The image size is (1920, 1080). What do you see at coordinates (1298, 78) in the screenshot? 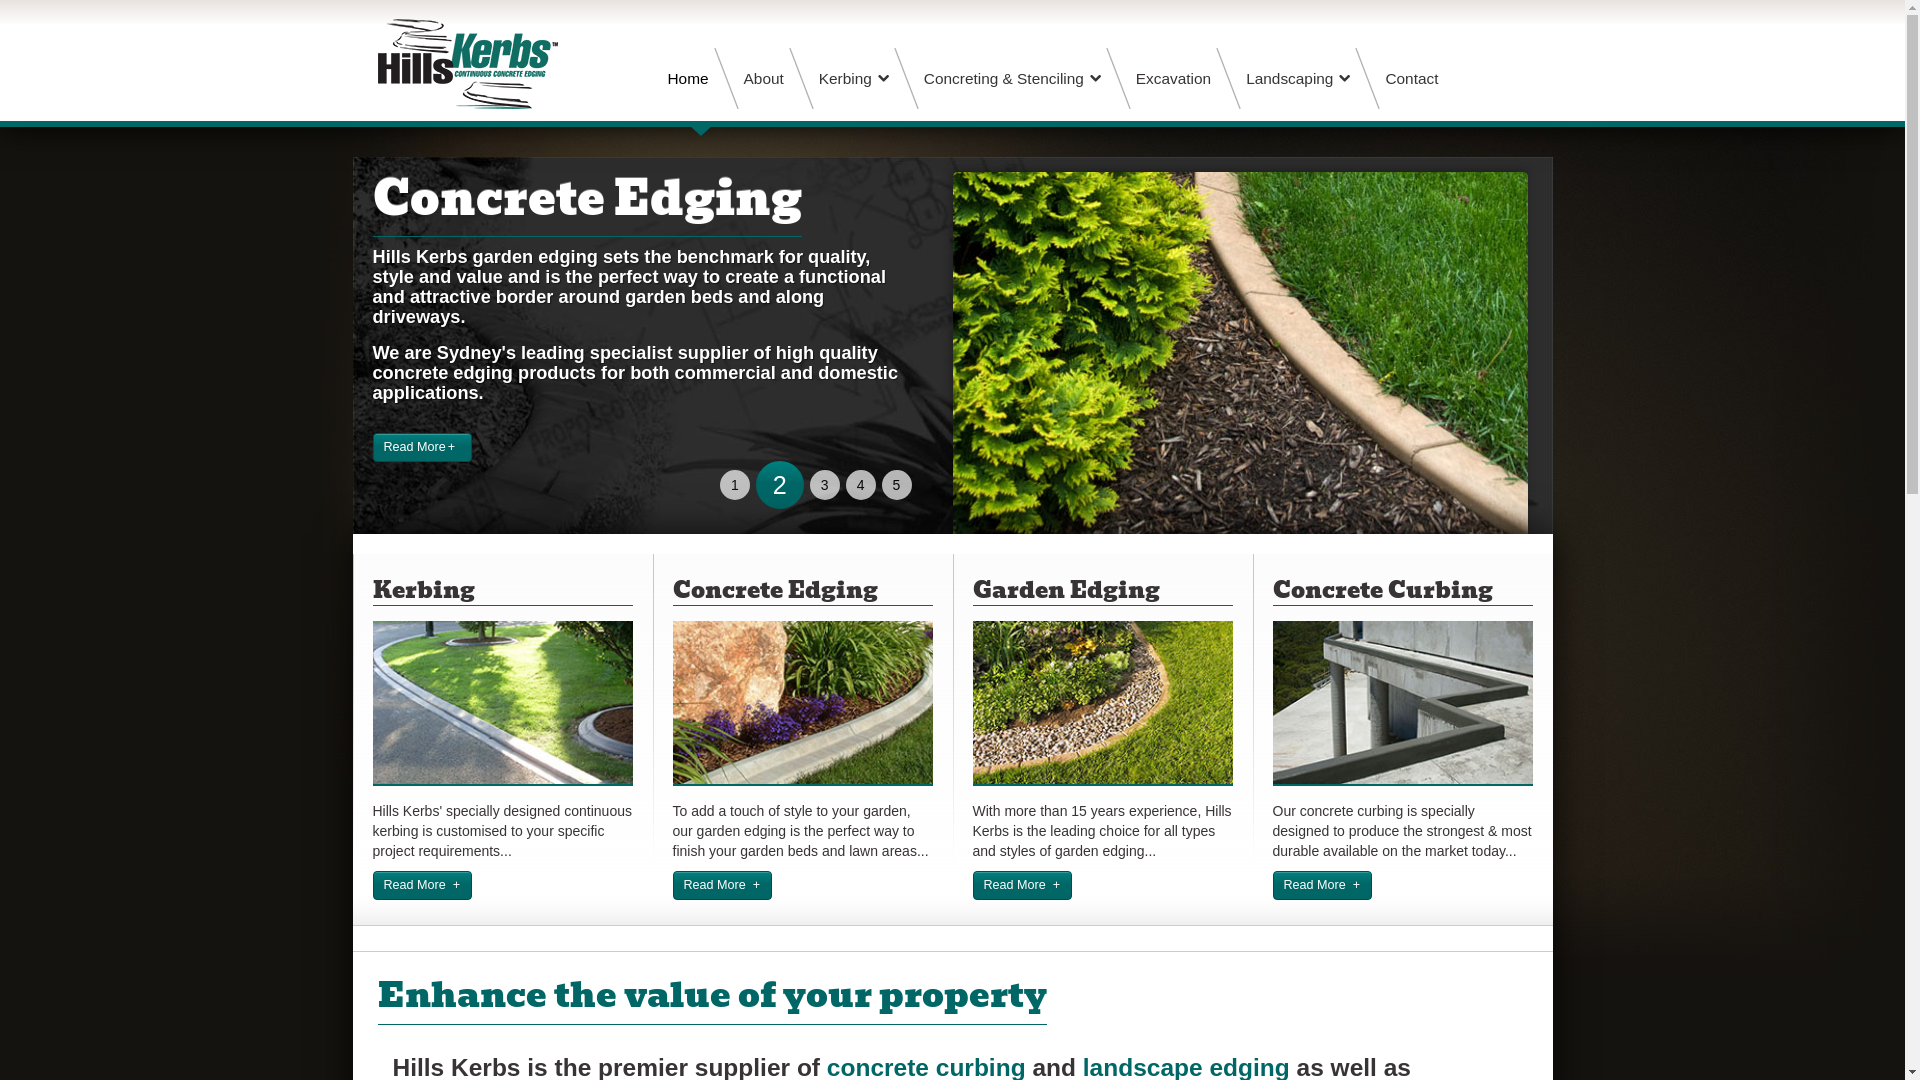
I see `Landscaping` at bounding box center [1298, 78].